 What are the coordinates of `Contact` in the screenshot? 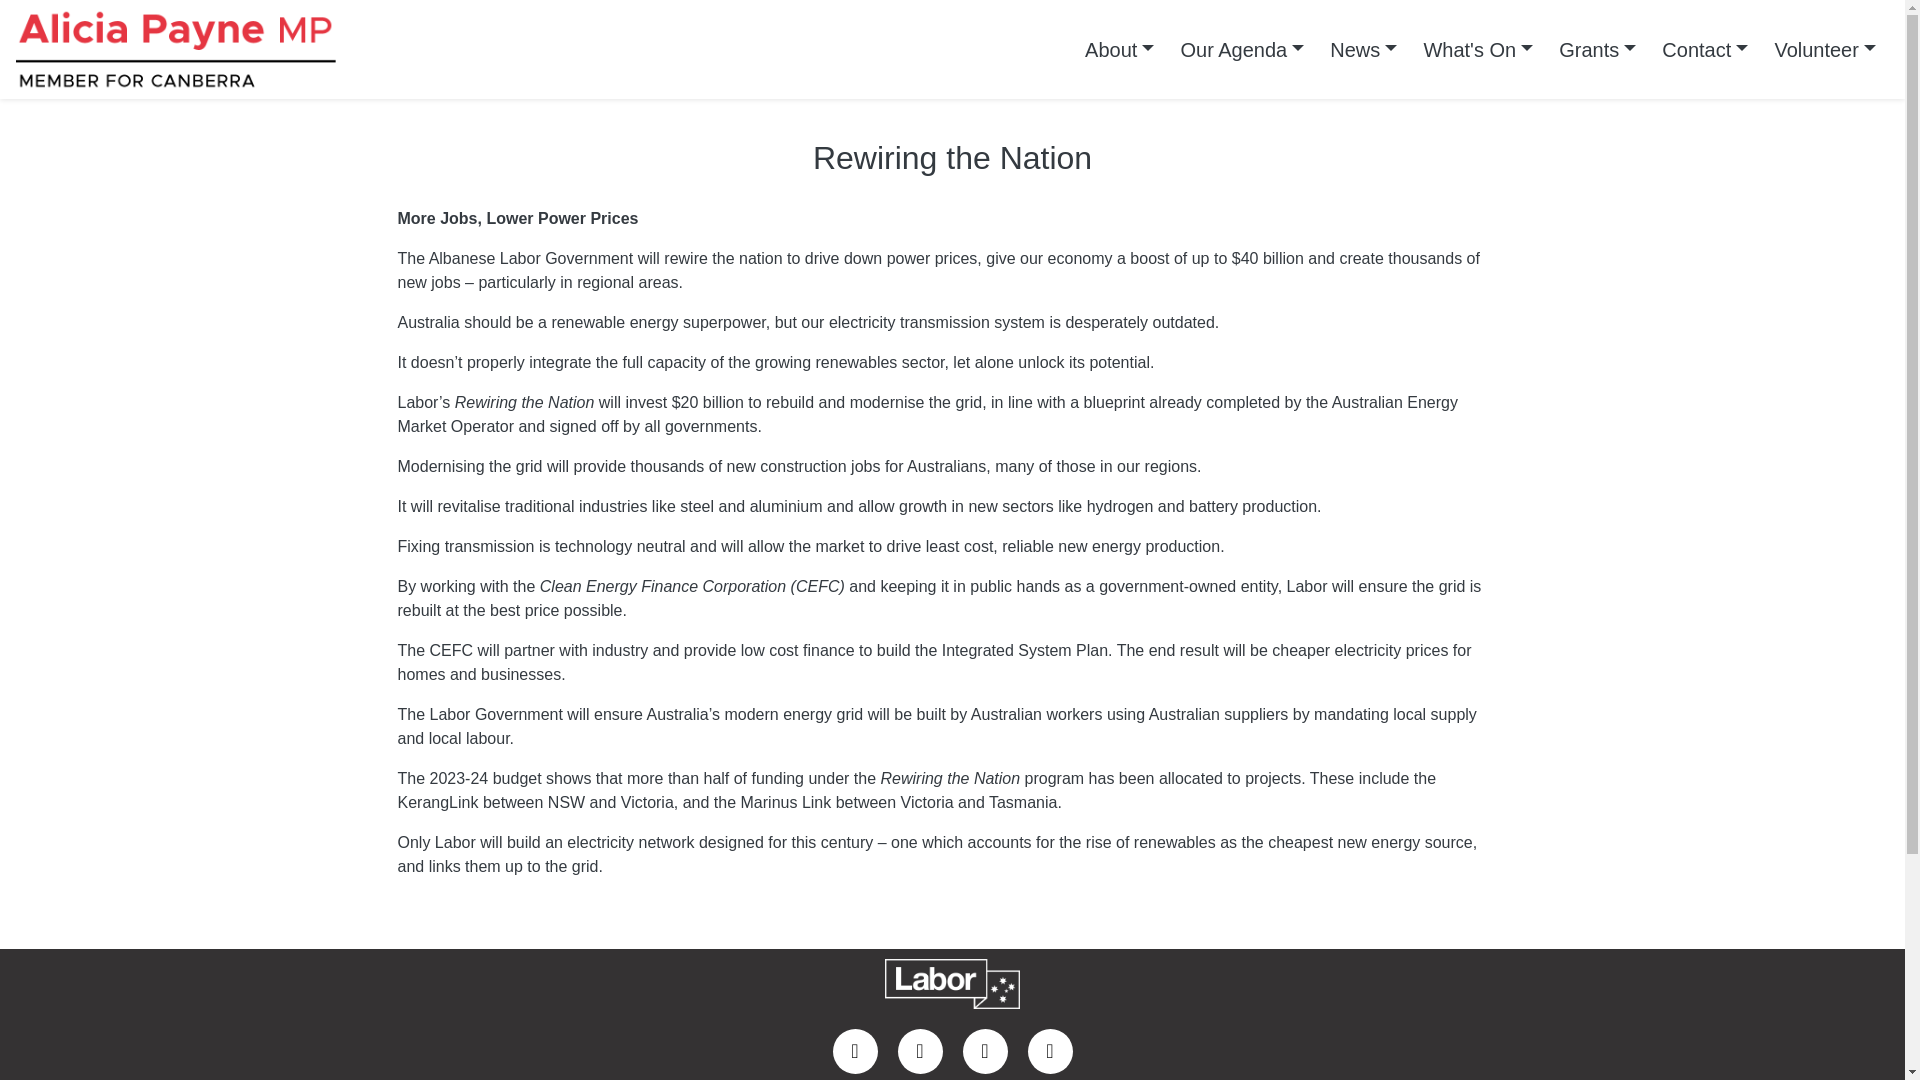 It's located at (1704, 50).